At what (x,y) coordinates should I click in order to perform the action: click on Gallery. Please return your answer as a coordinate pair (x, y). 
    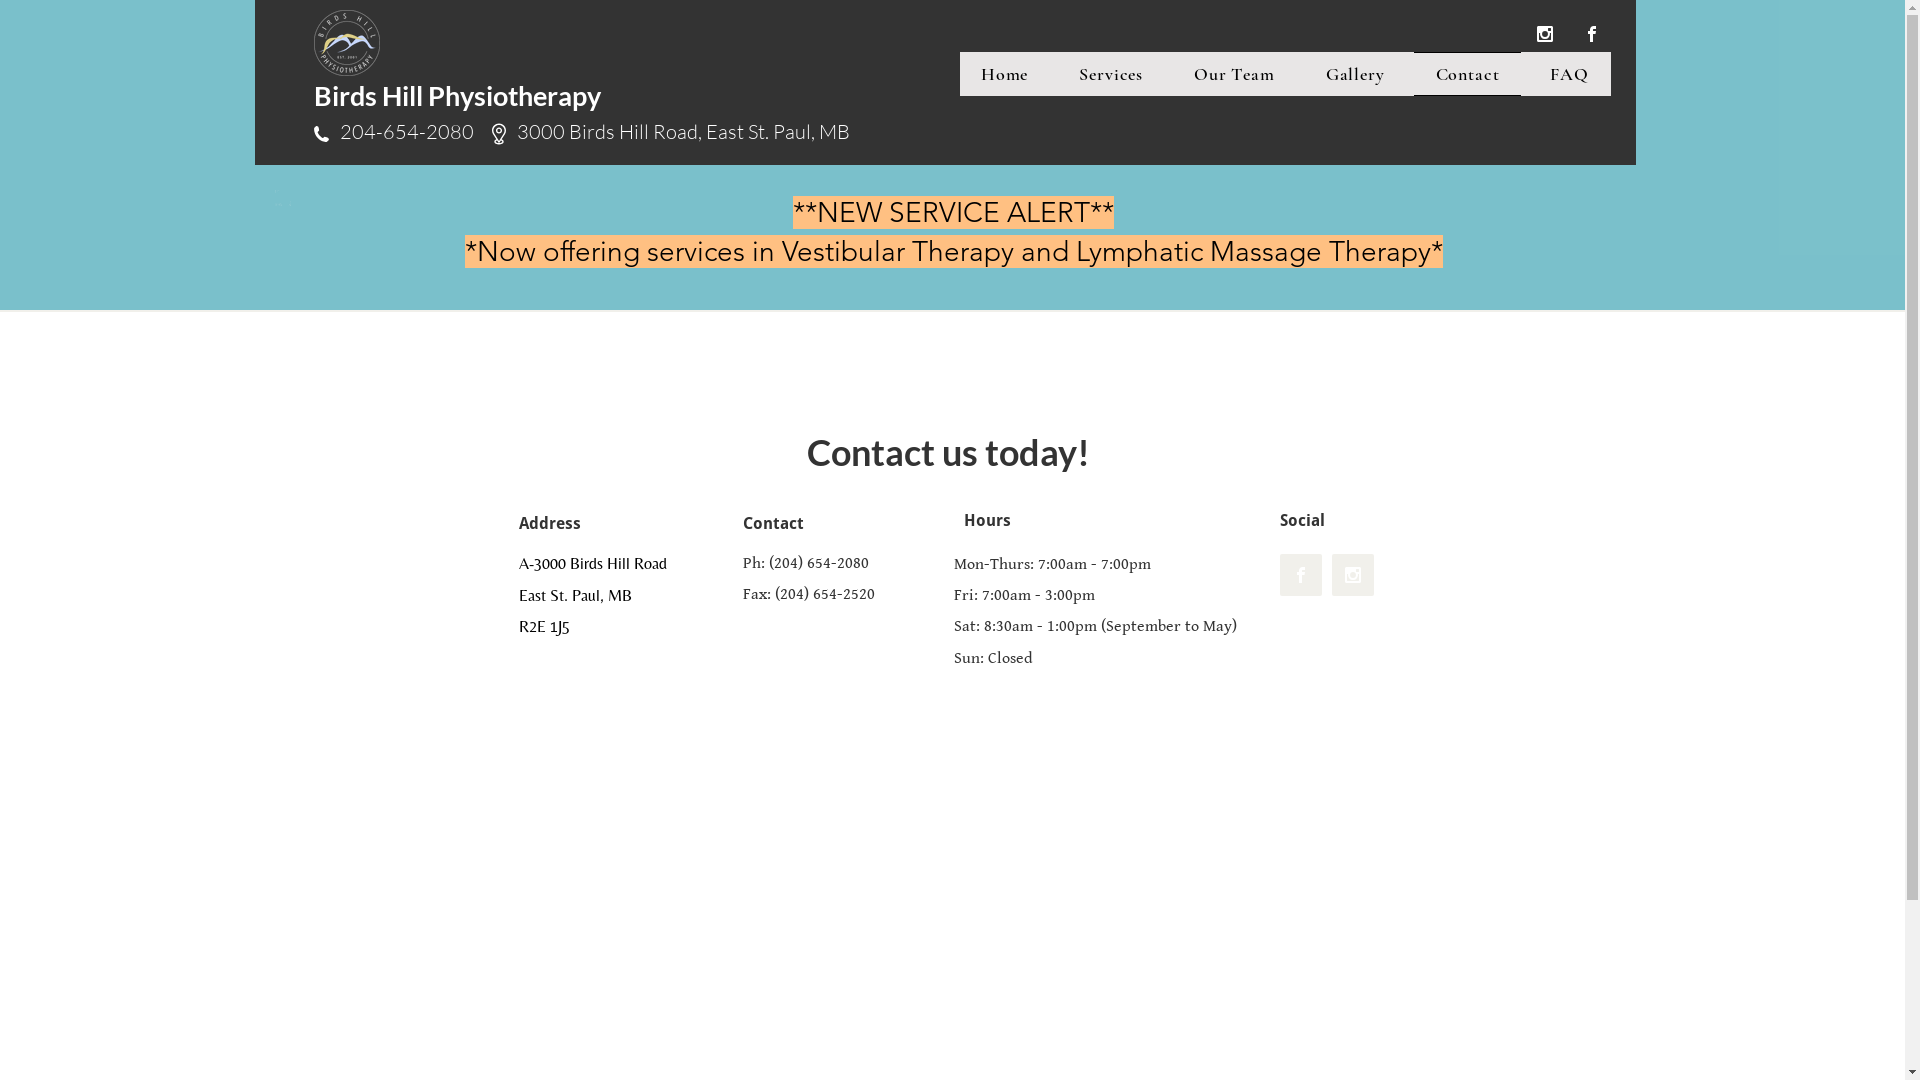
    Looking at the image, I should click on (1355, 74).